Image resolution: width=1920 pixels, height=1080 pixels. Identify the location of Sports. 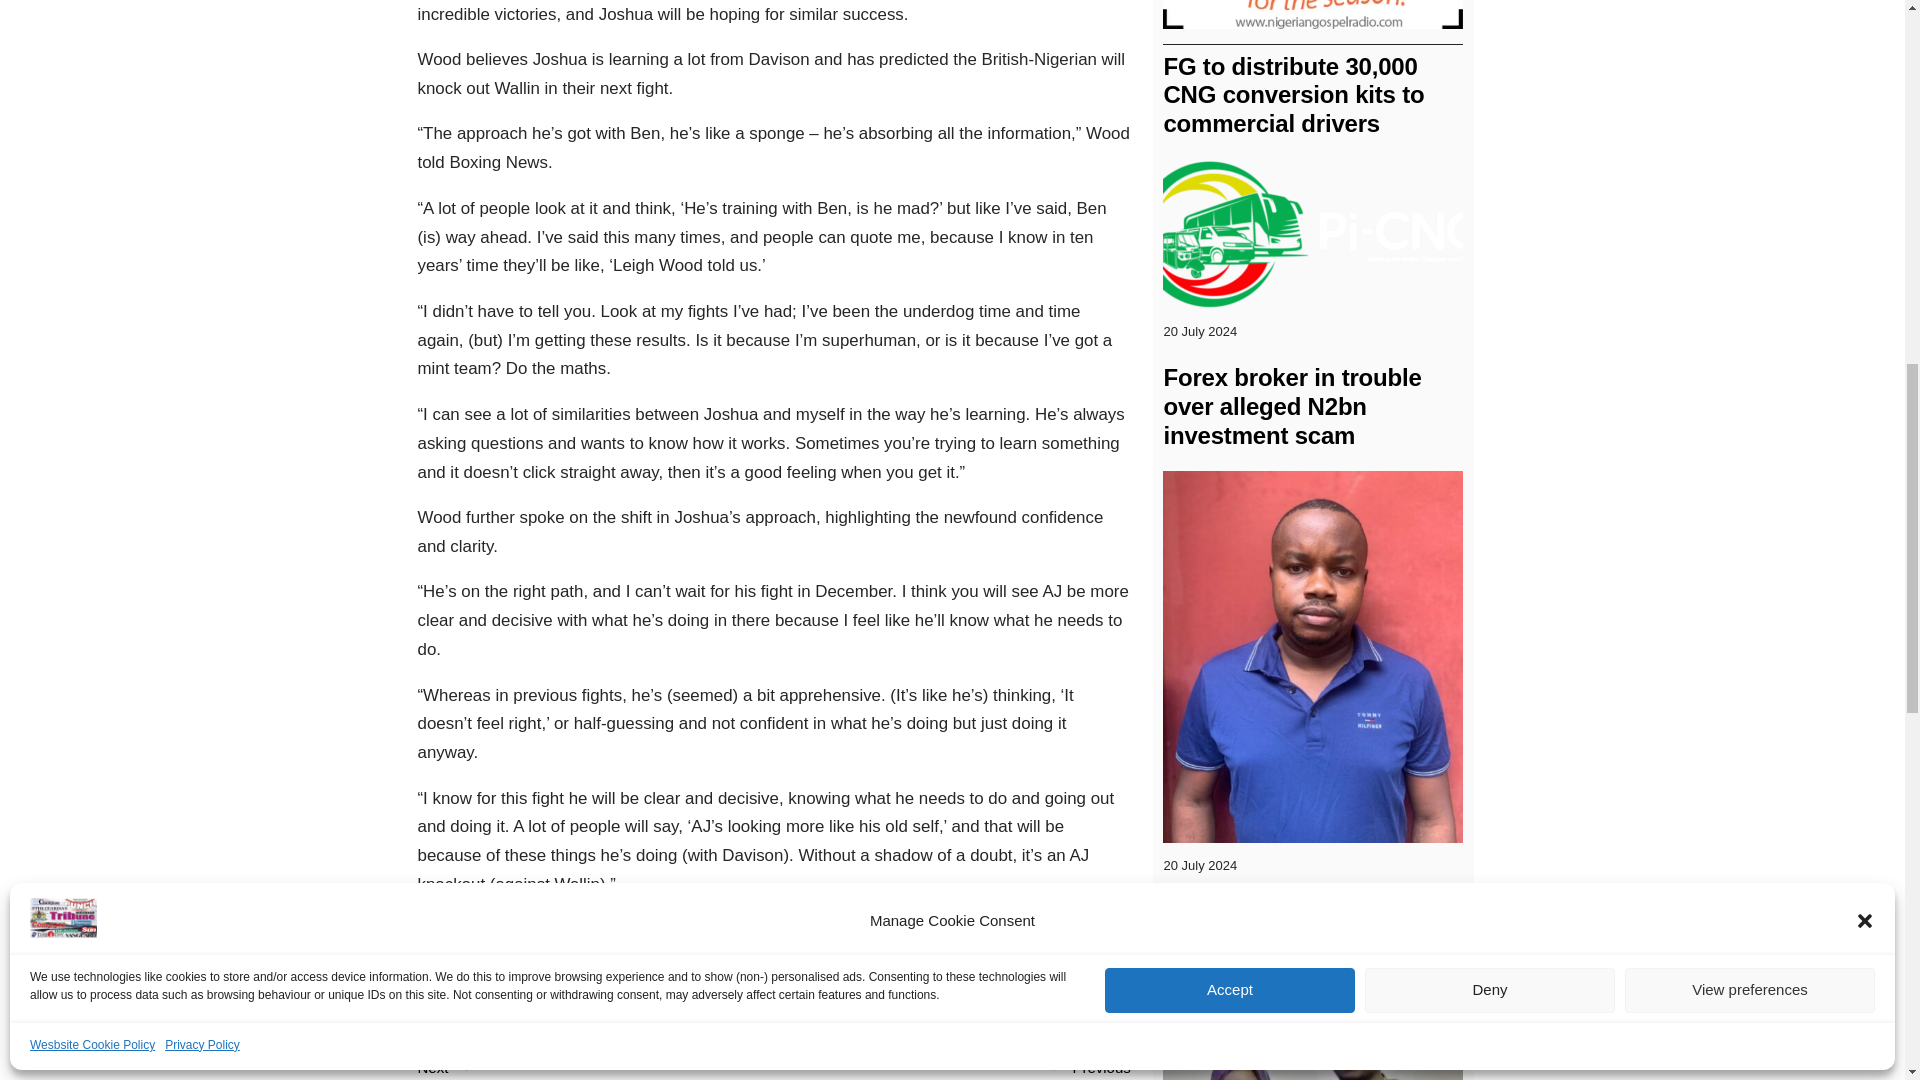
(570, 966).